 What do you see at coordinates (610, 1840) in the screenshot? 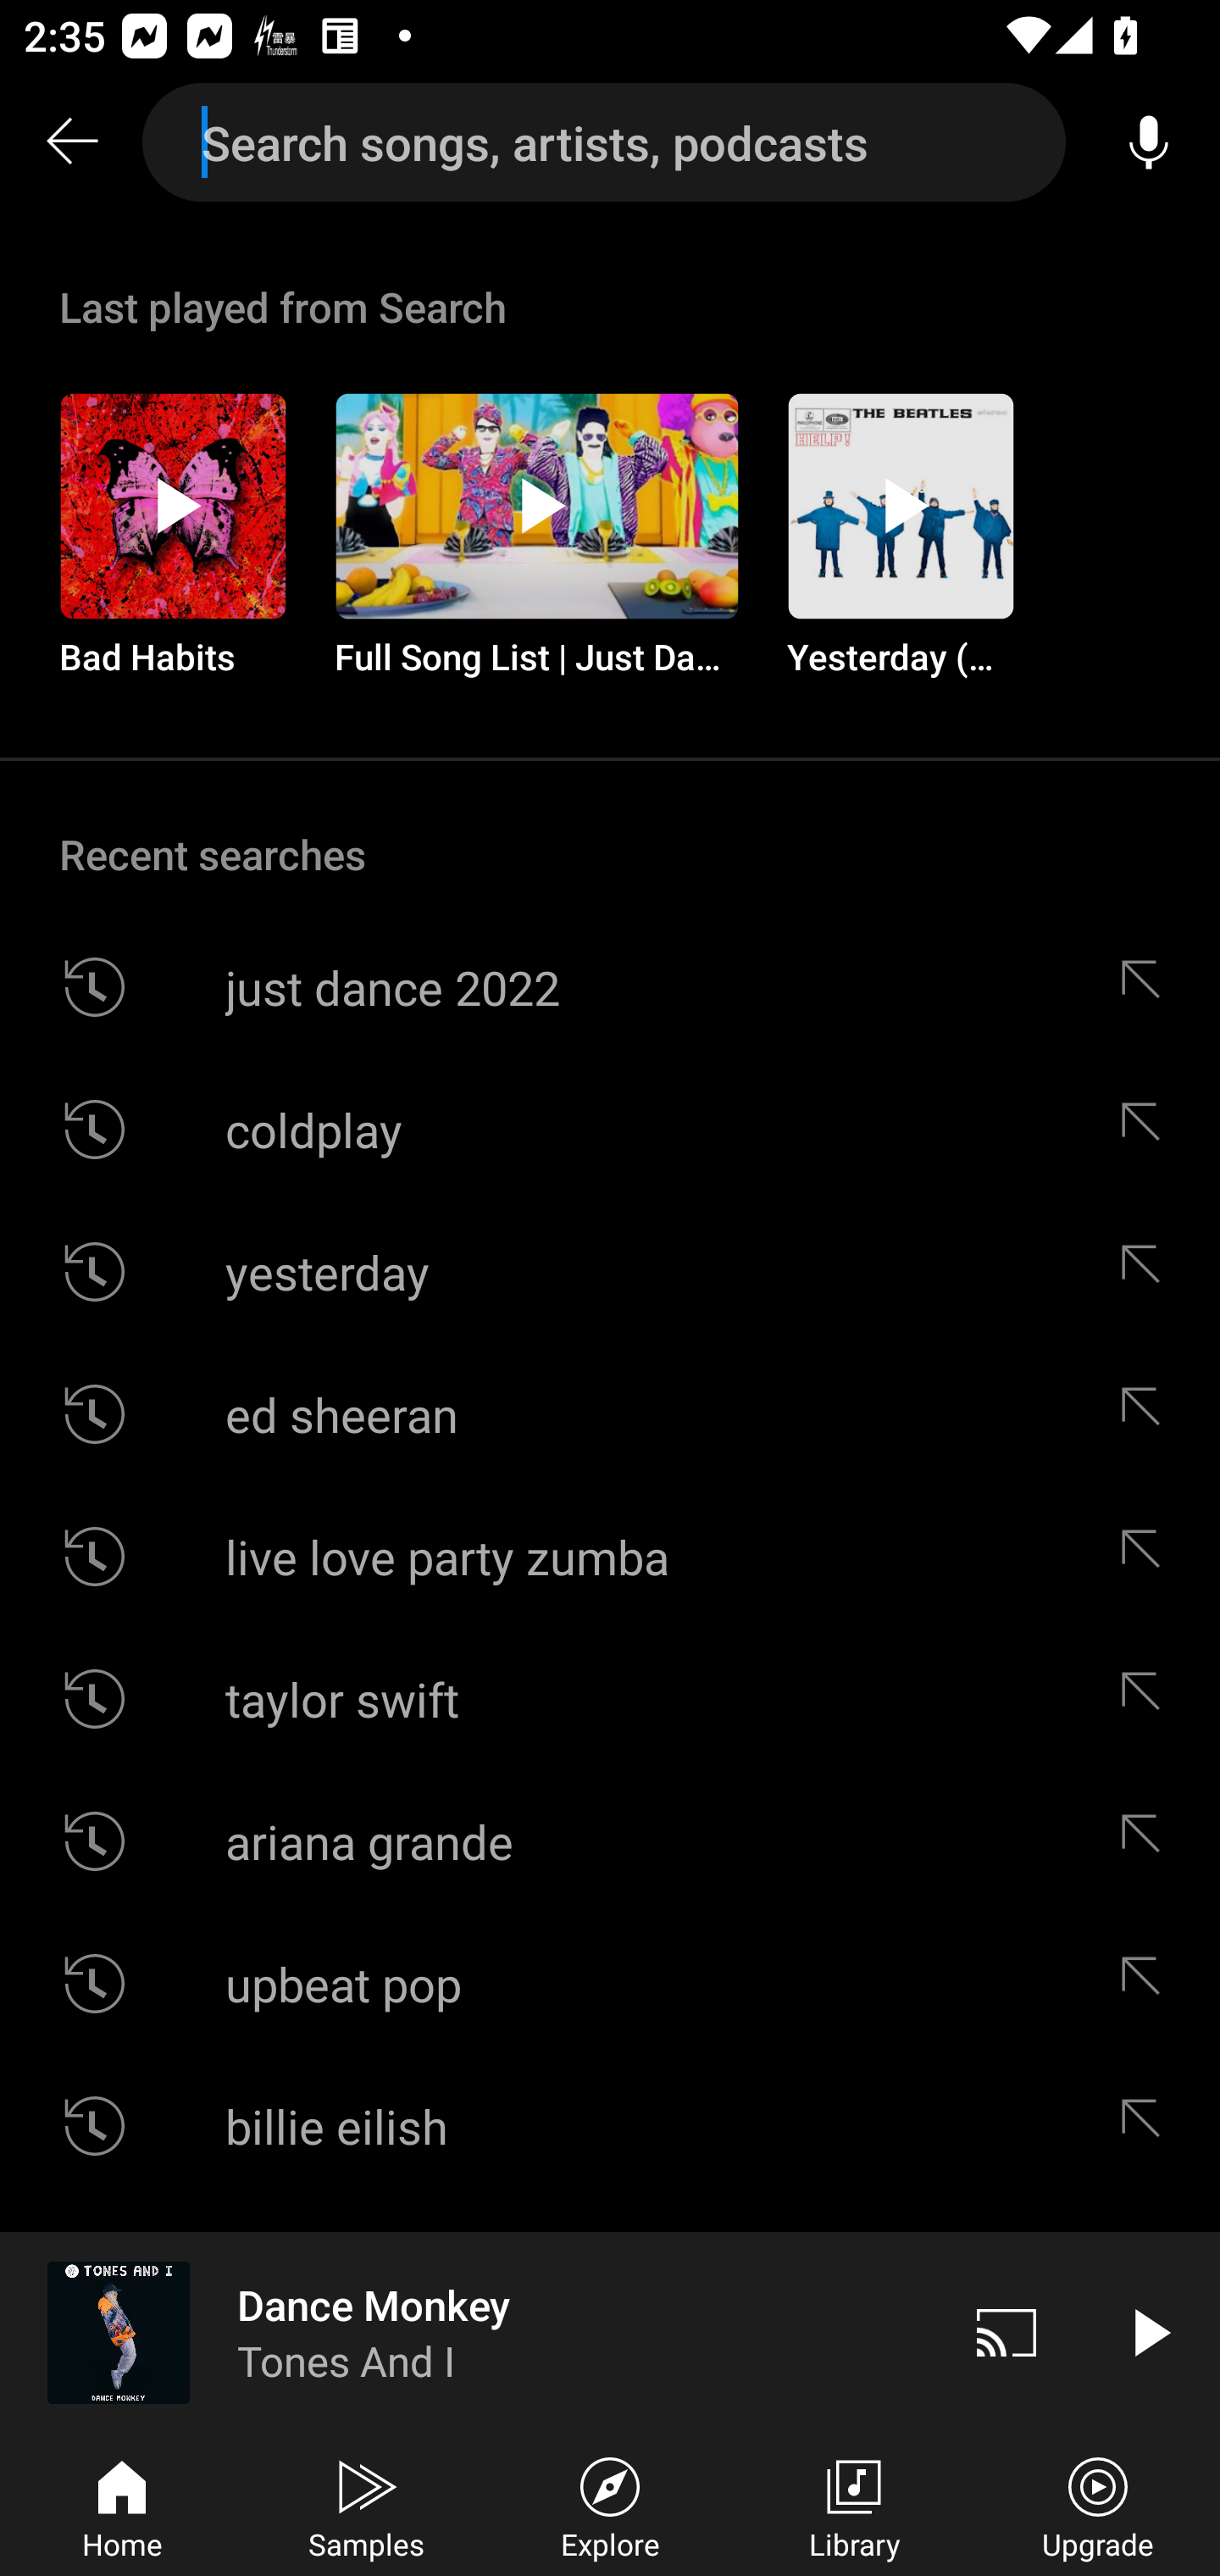
I see `ariana grande Edit suggestion ariana grande` at bounding box center [610, 1840].